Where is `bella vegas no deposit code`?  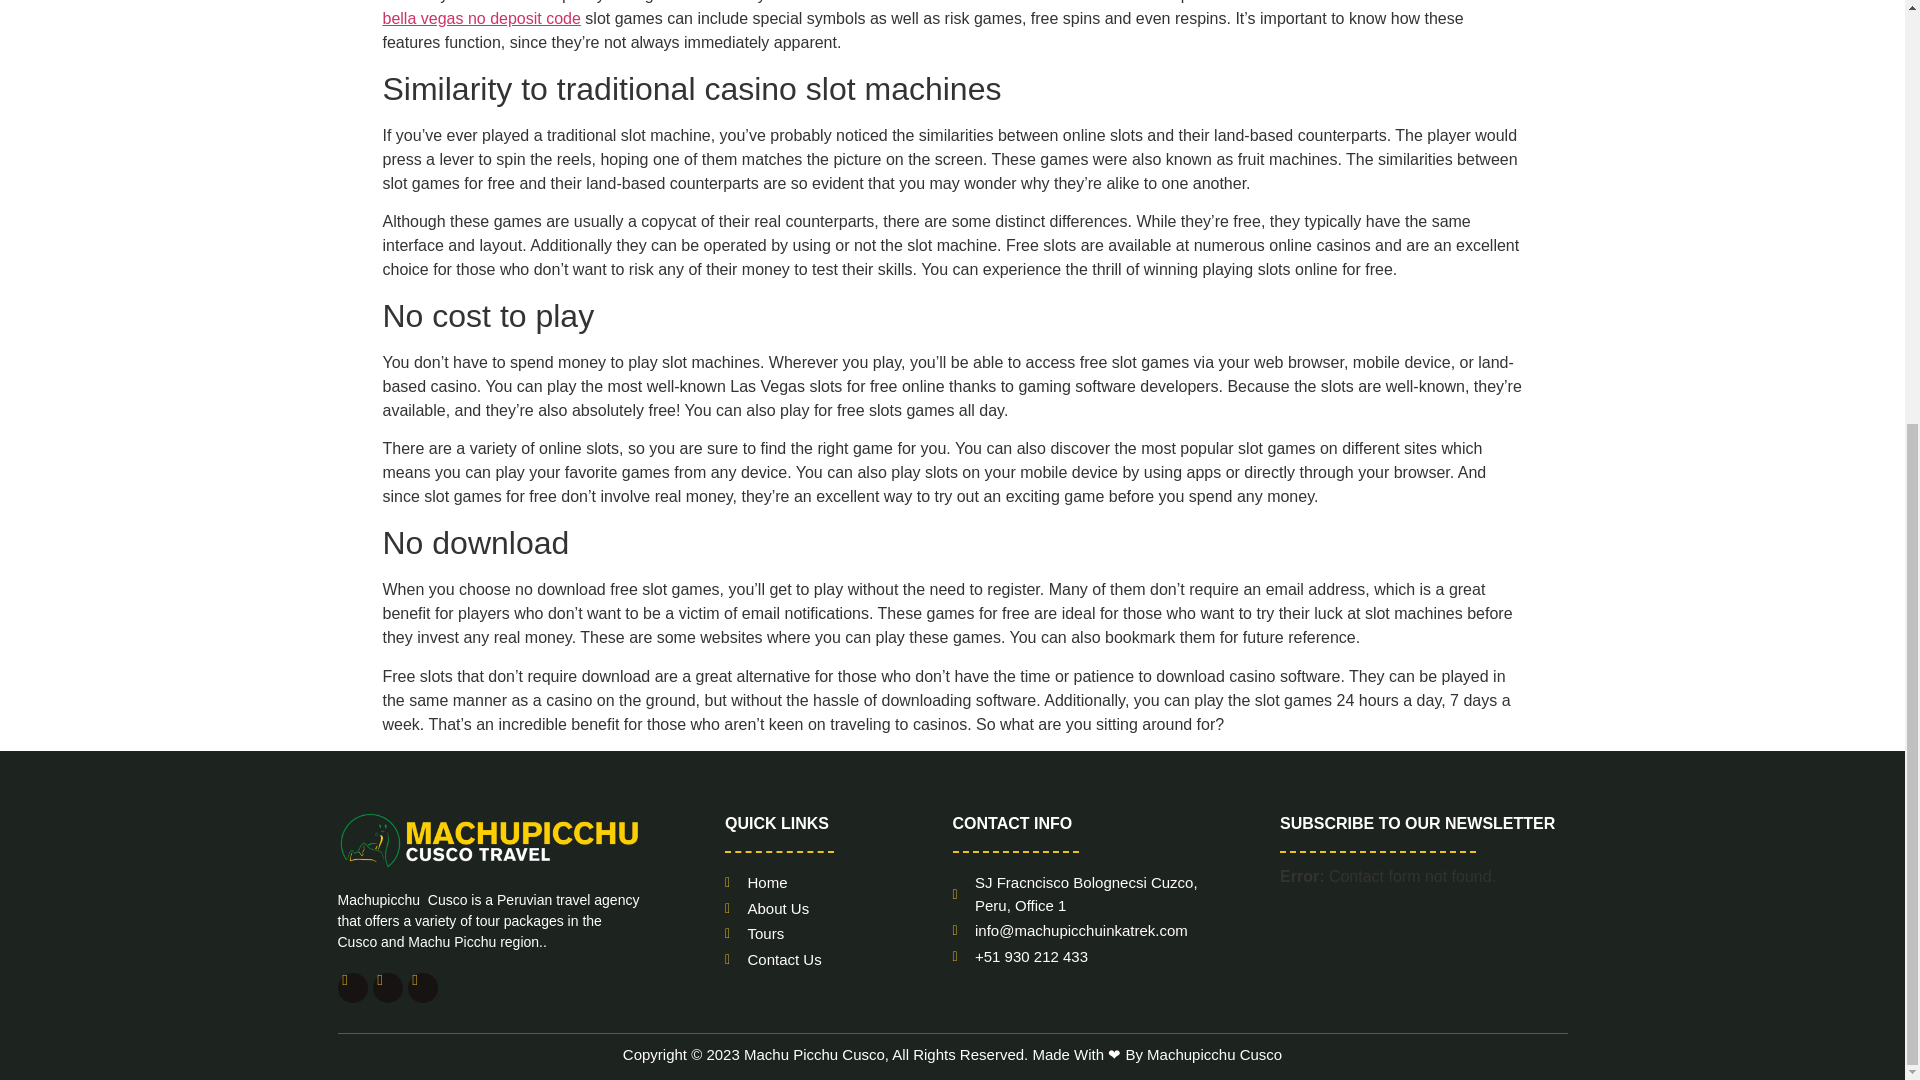 bella vegas no deposit code is located at coordinates (480, 18).